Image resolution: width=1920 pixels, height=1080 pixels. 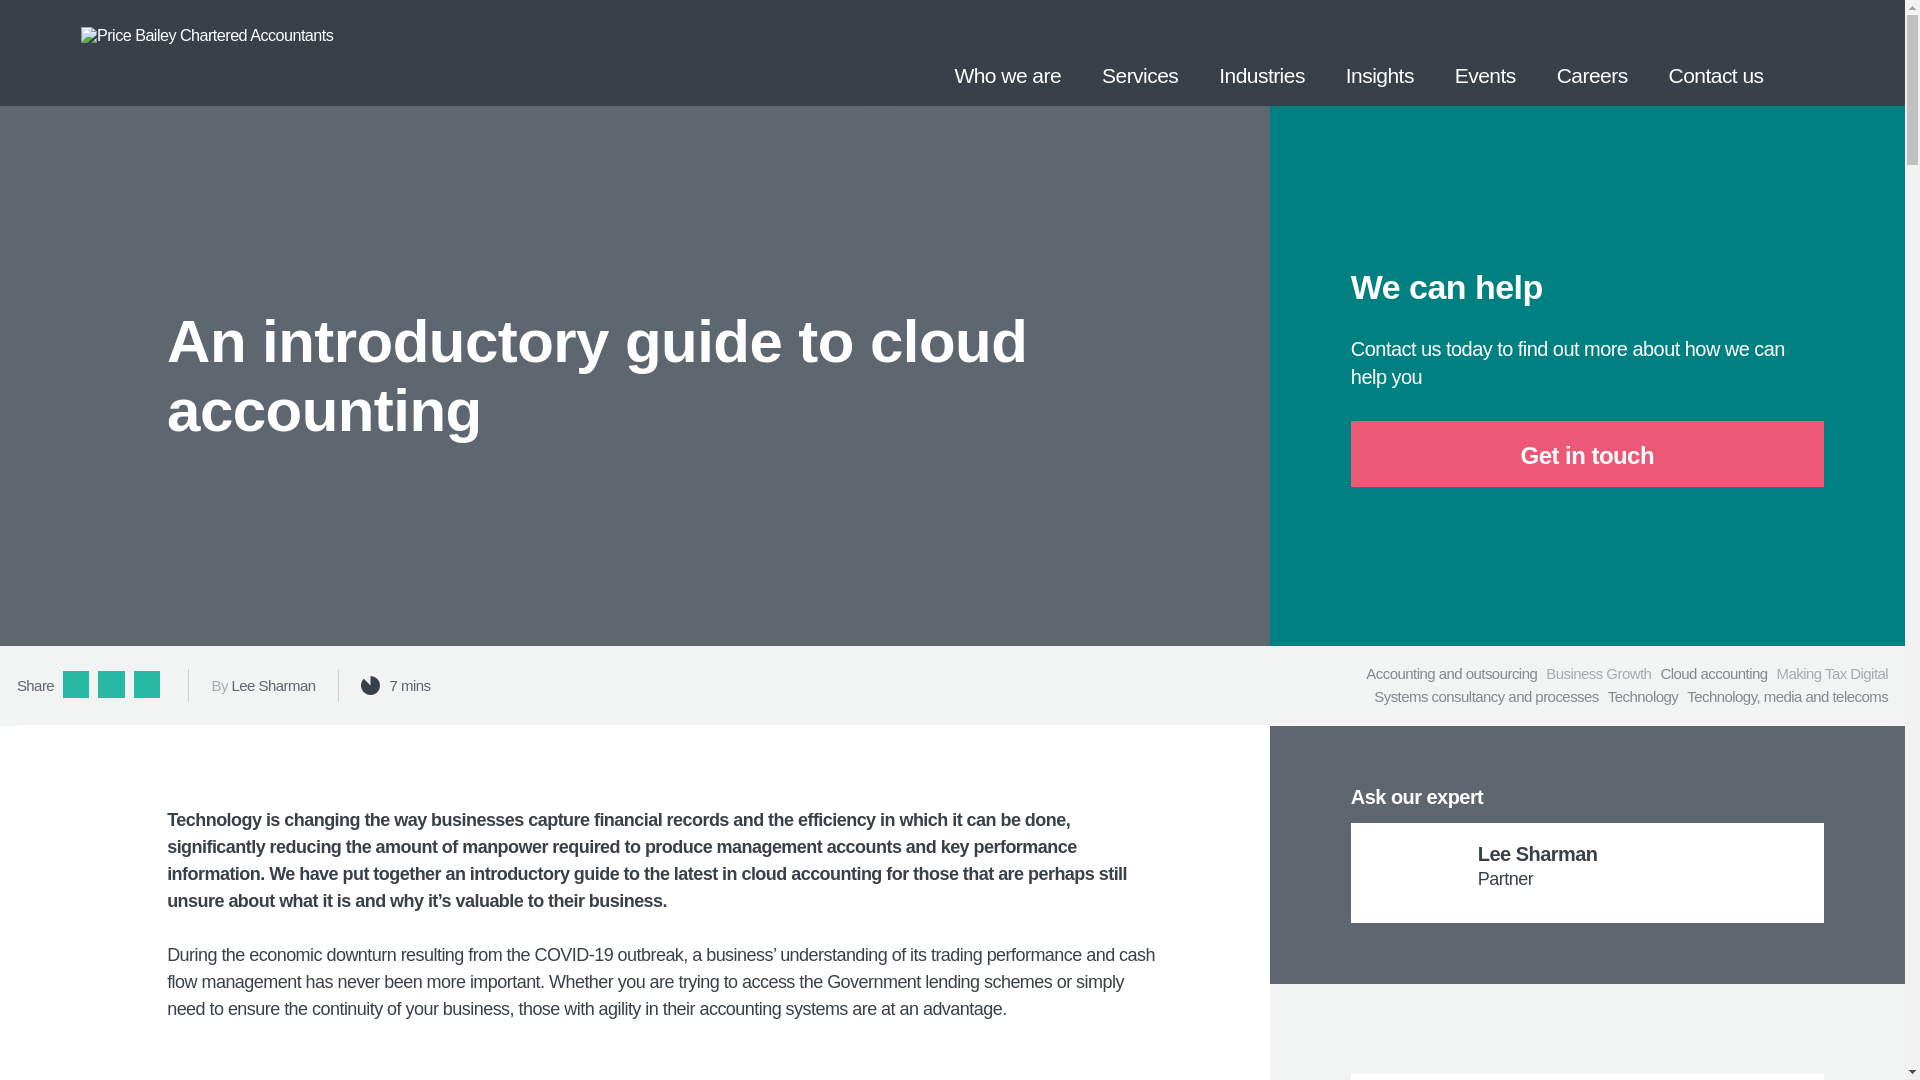 I want to click on Events, so click(x=1485, y=52).